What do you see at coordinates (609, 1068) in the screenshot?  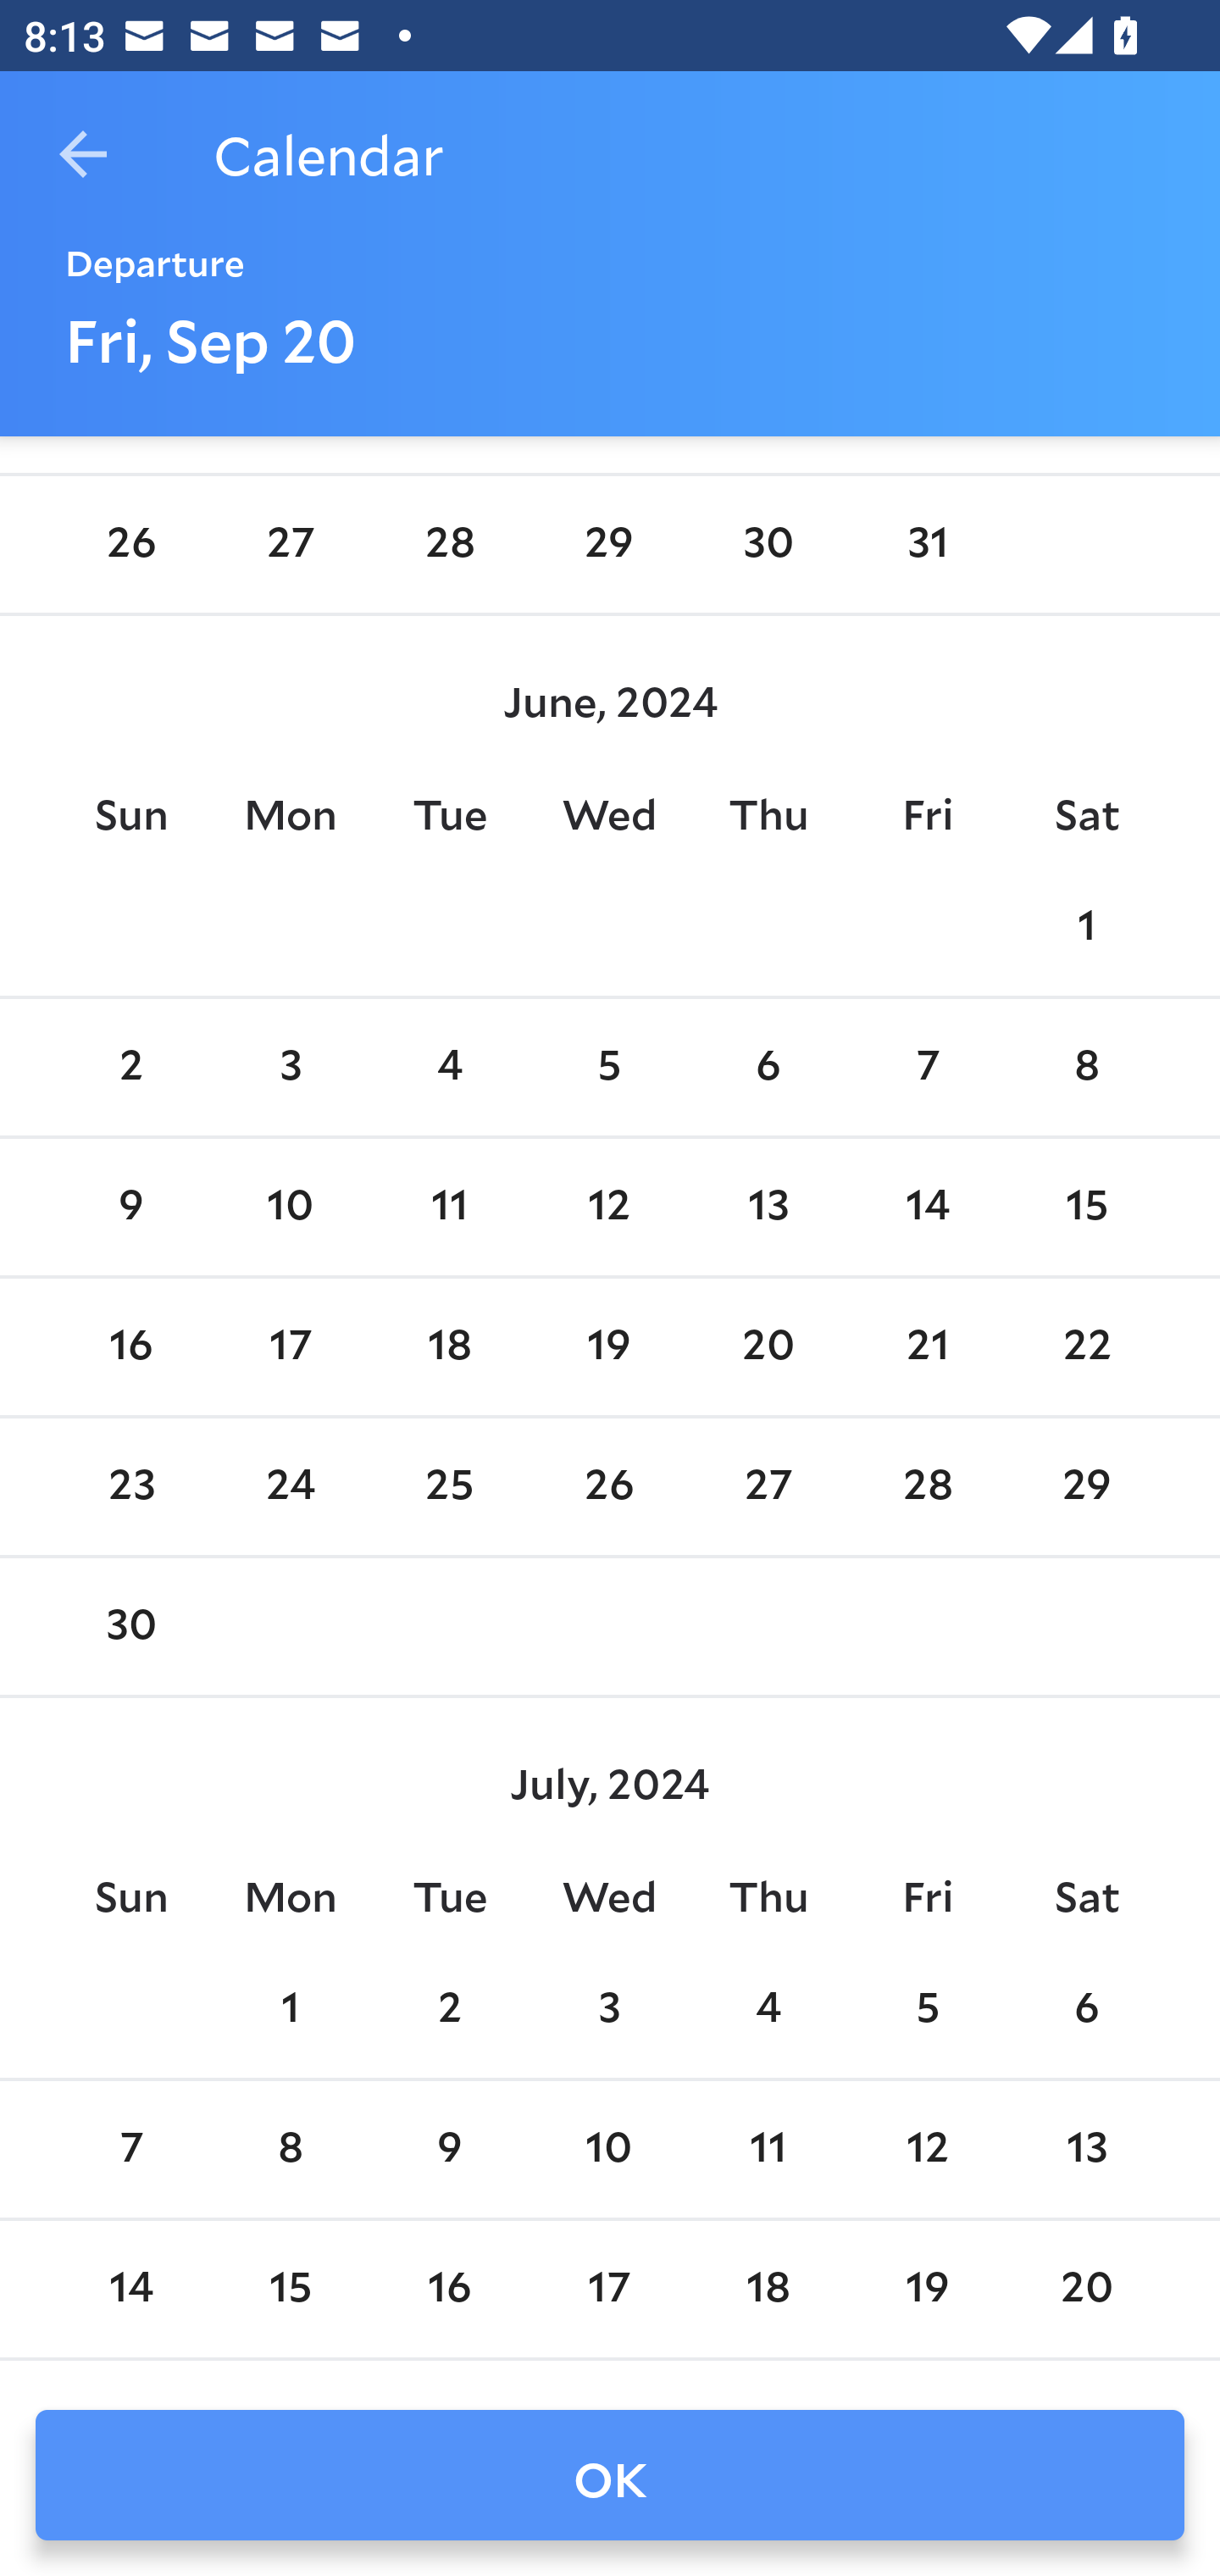 I see `5` at bounding box center [609, 1068].